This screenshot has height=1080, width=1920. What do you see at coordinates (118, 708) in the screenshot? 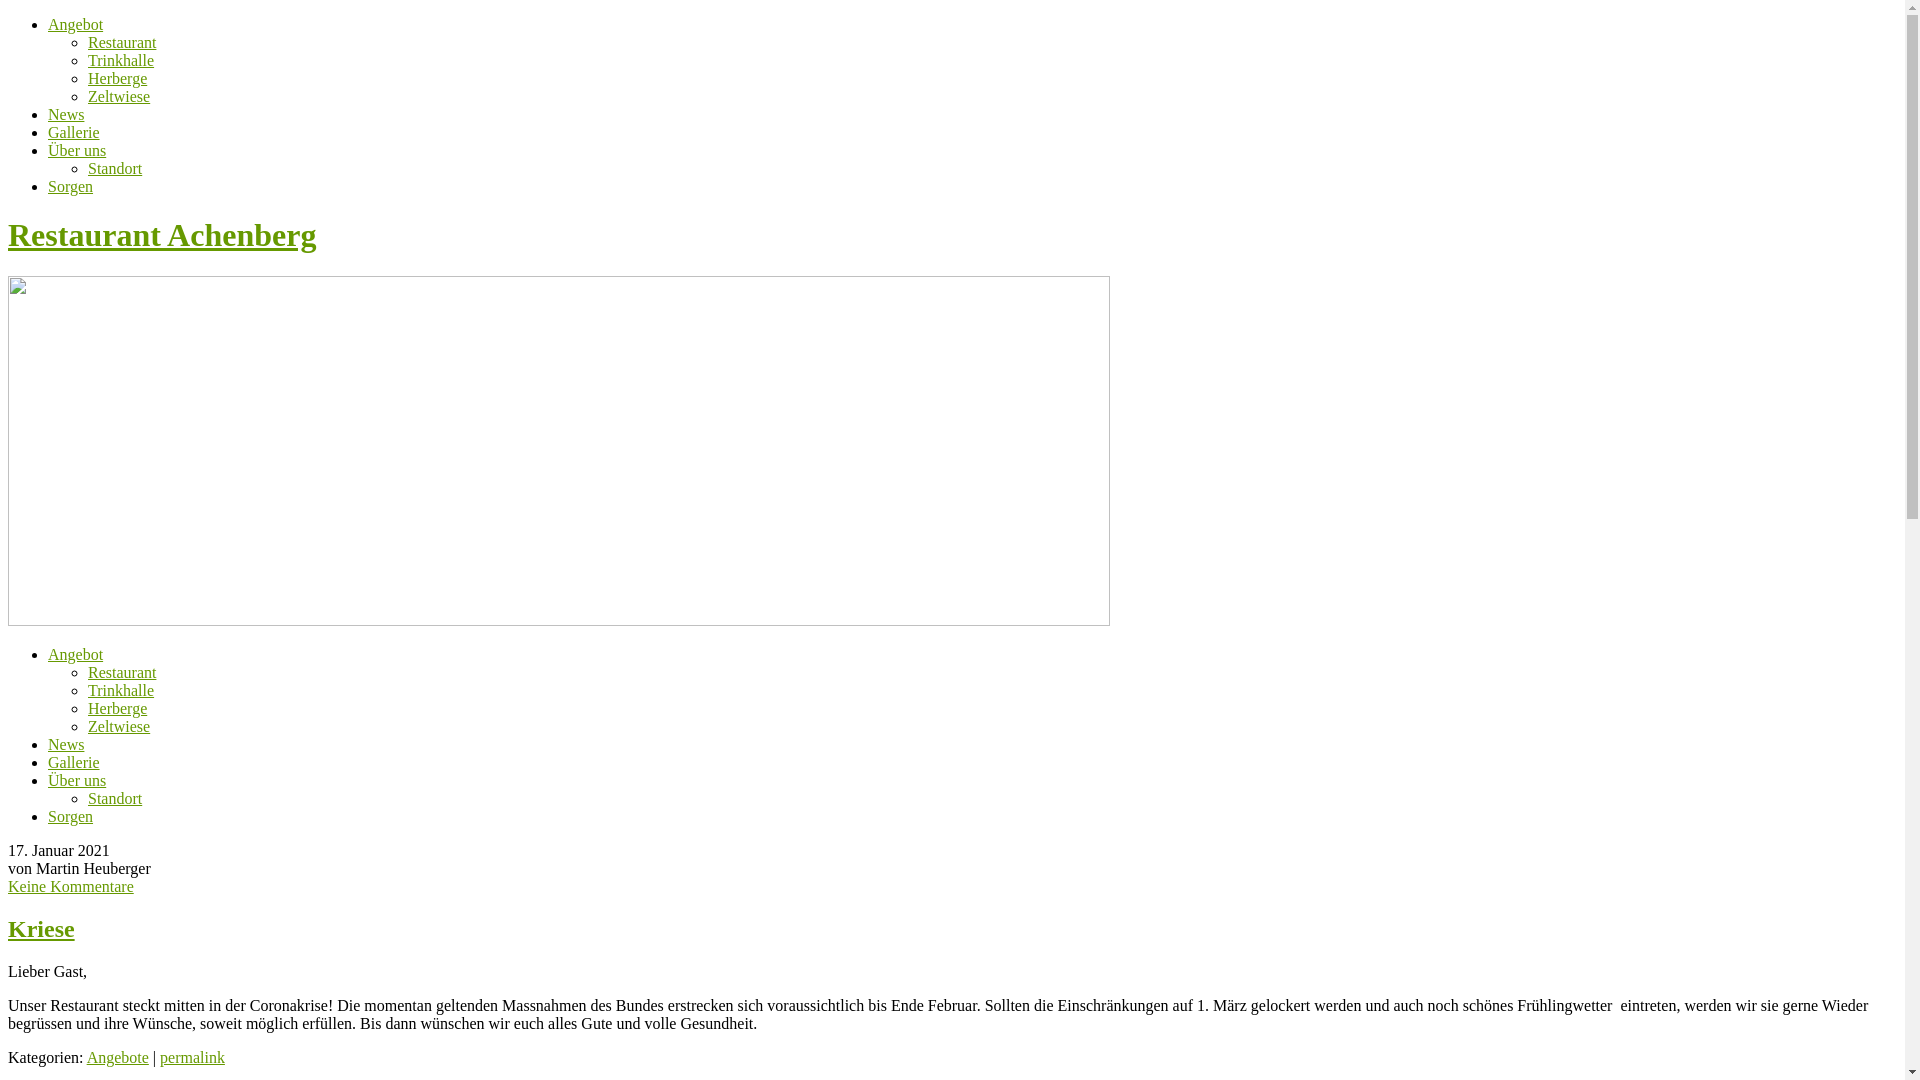
I see `Herberge` at bounding box center [118, 708].